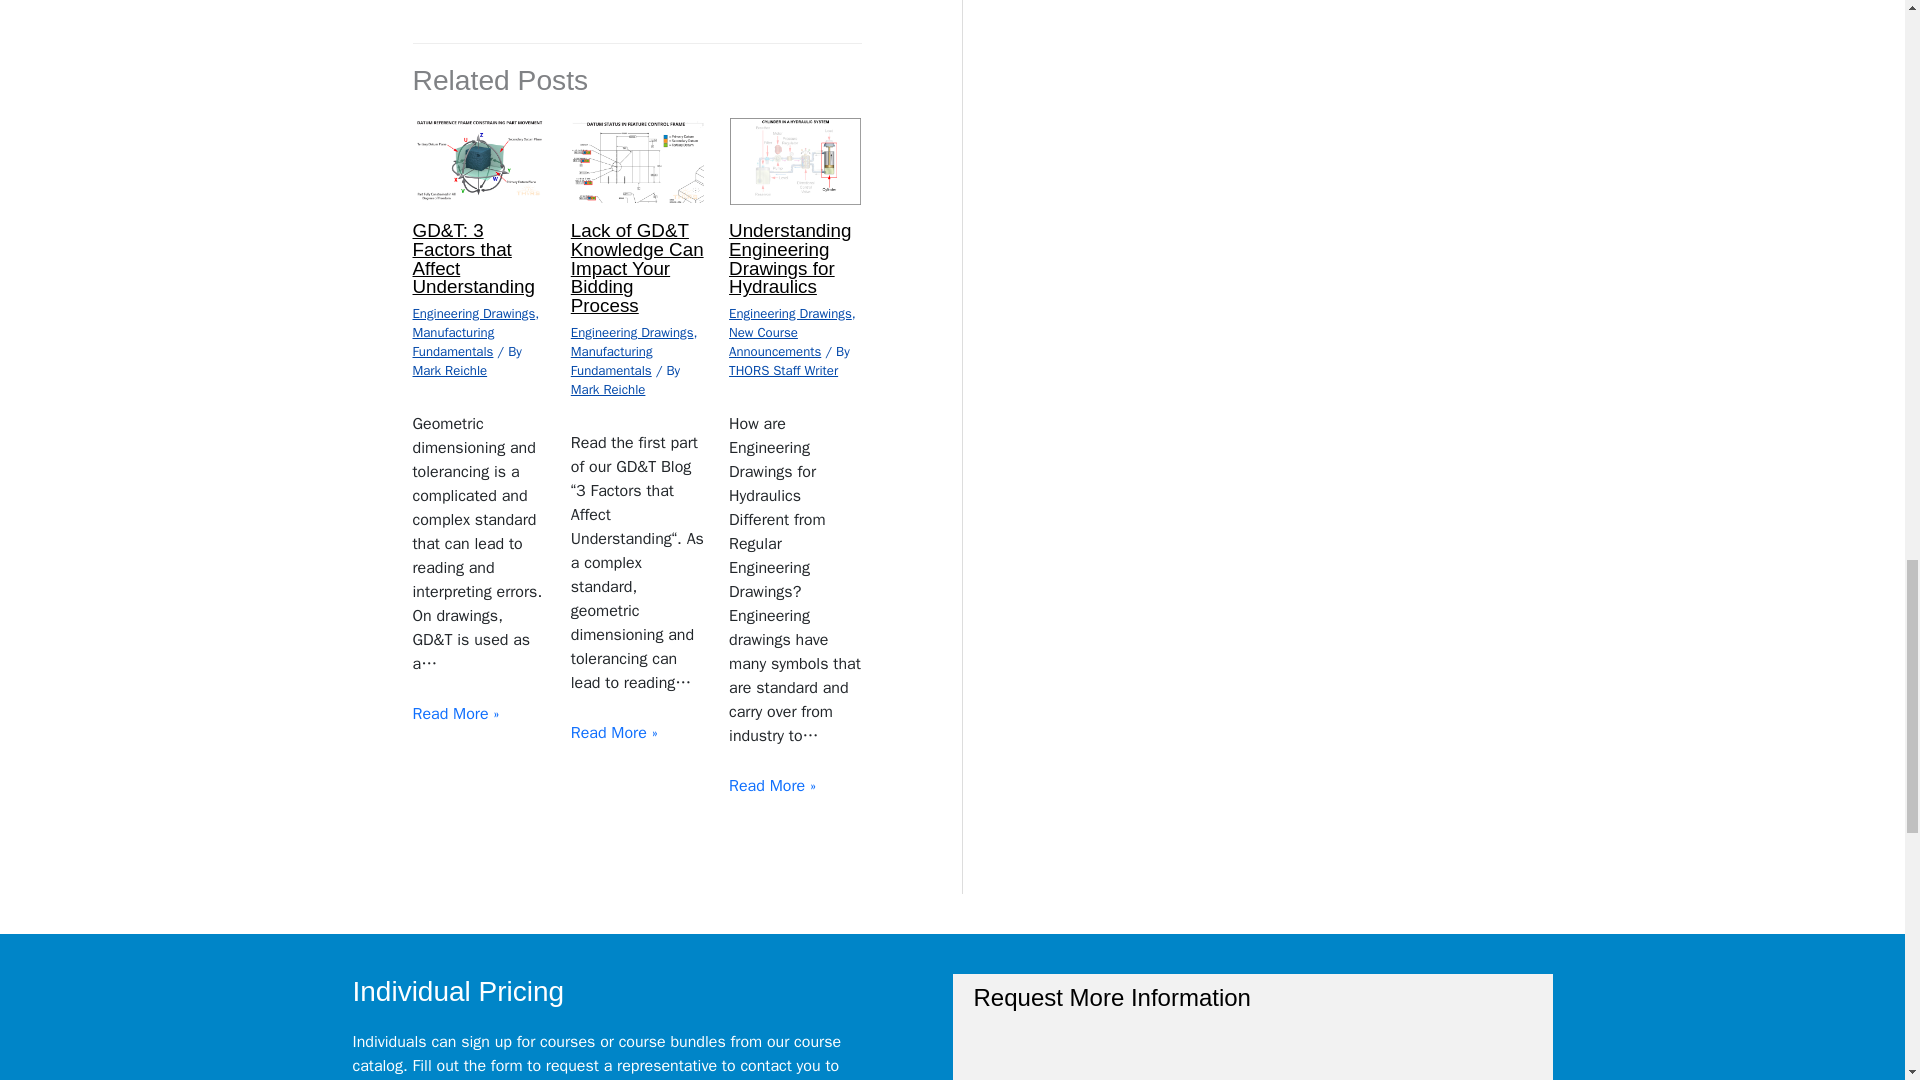 The width and height of the screenshot is (1920, 1080). Describe the element at coordinates (783, 370) in the screenshot. I see `View all posts by THORS Staff Writer` at that location.